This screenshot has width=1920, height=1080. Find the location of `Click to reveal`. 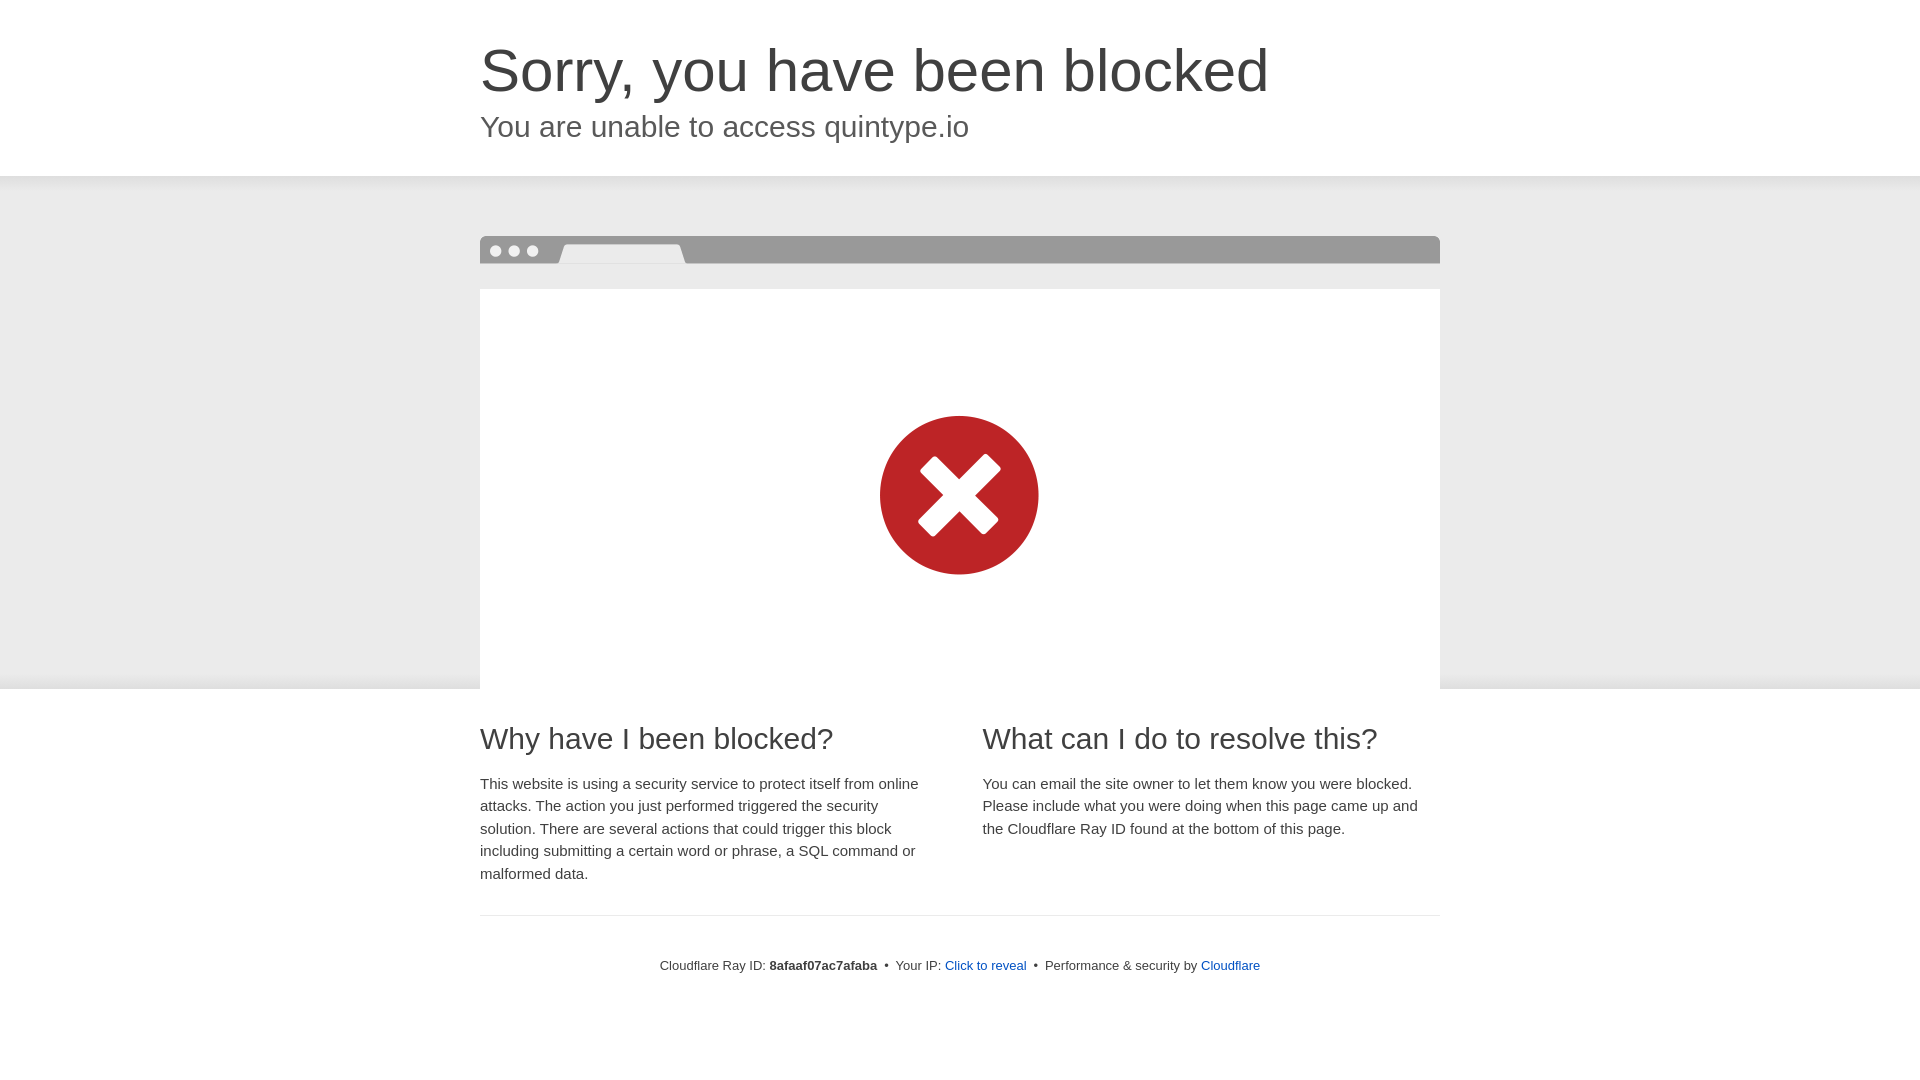

Click to reveal is located at coordinates (986, 966).